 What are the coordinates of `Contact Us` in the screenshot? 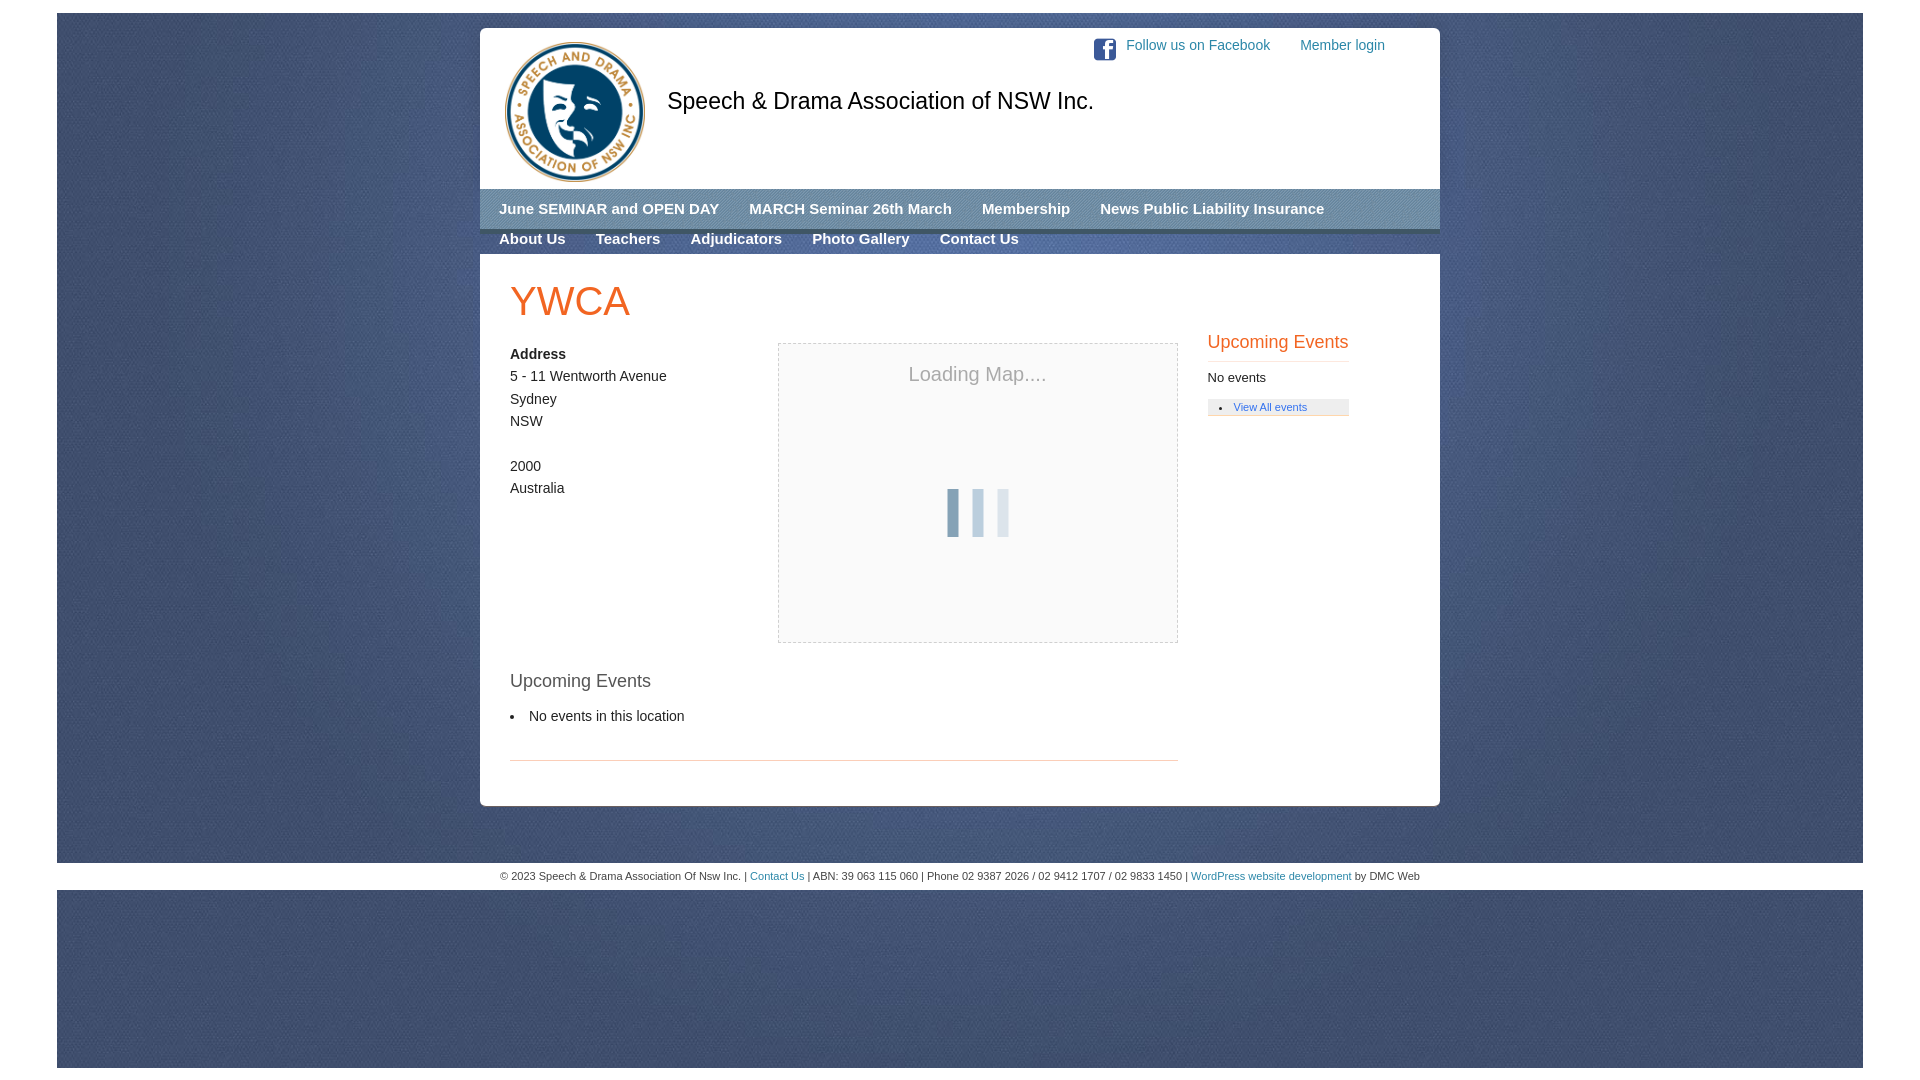 It's located at (980, 239).